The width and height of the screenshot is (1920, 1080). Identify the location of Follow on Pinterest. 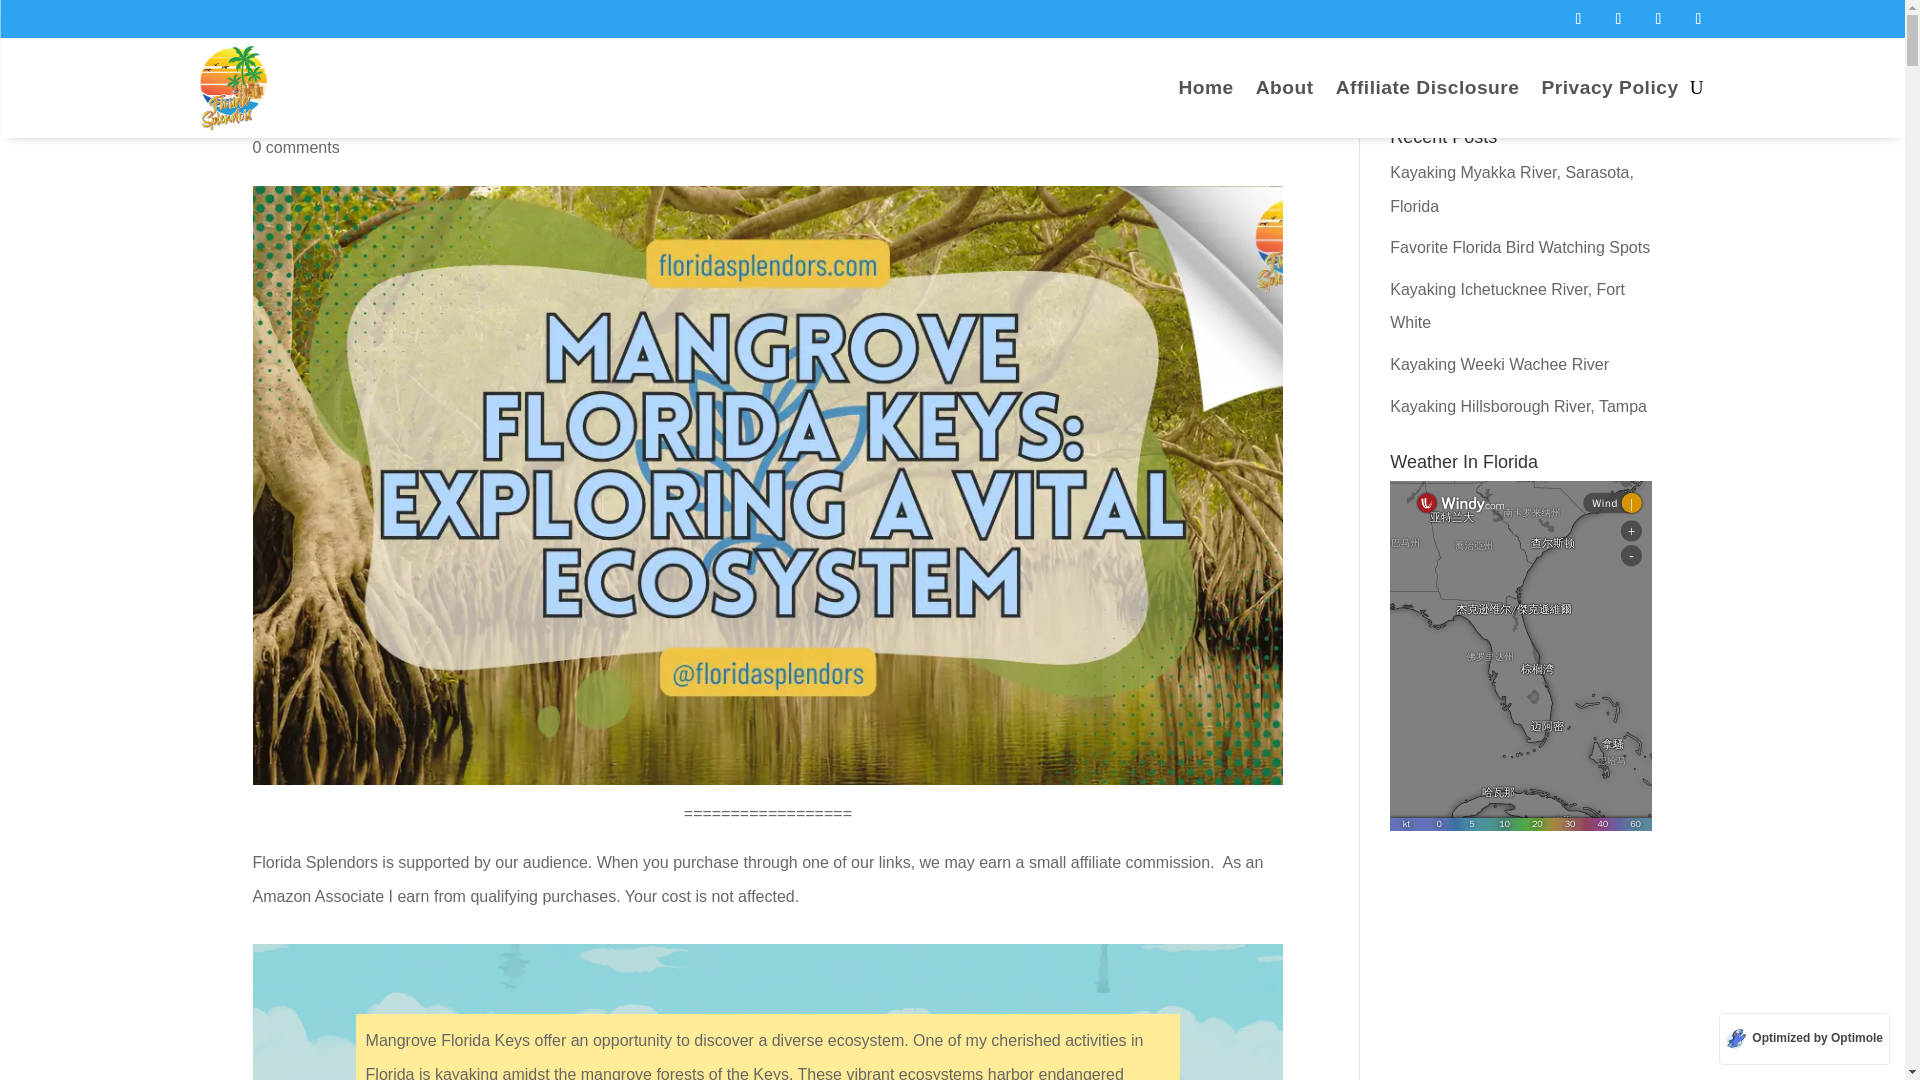
(1698, 18).